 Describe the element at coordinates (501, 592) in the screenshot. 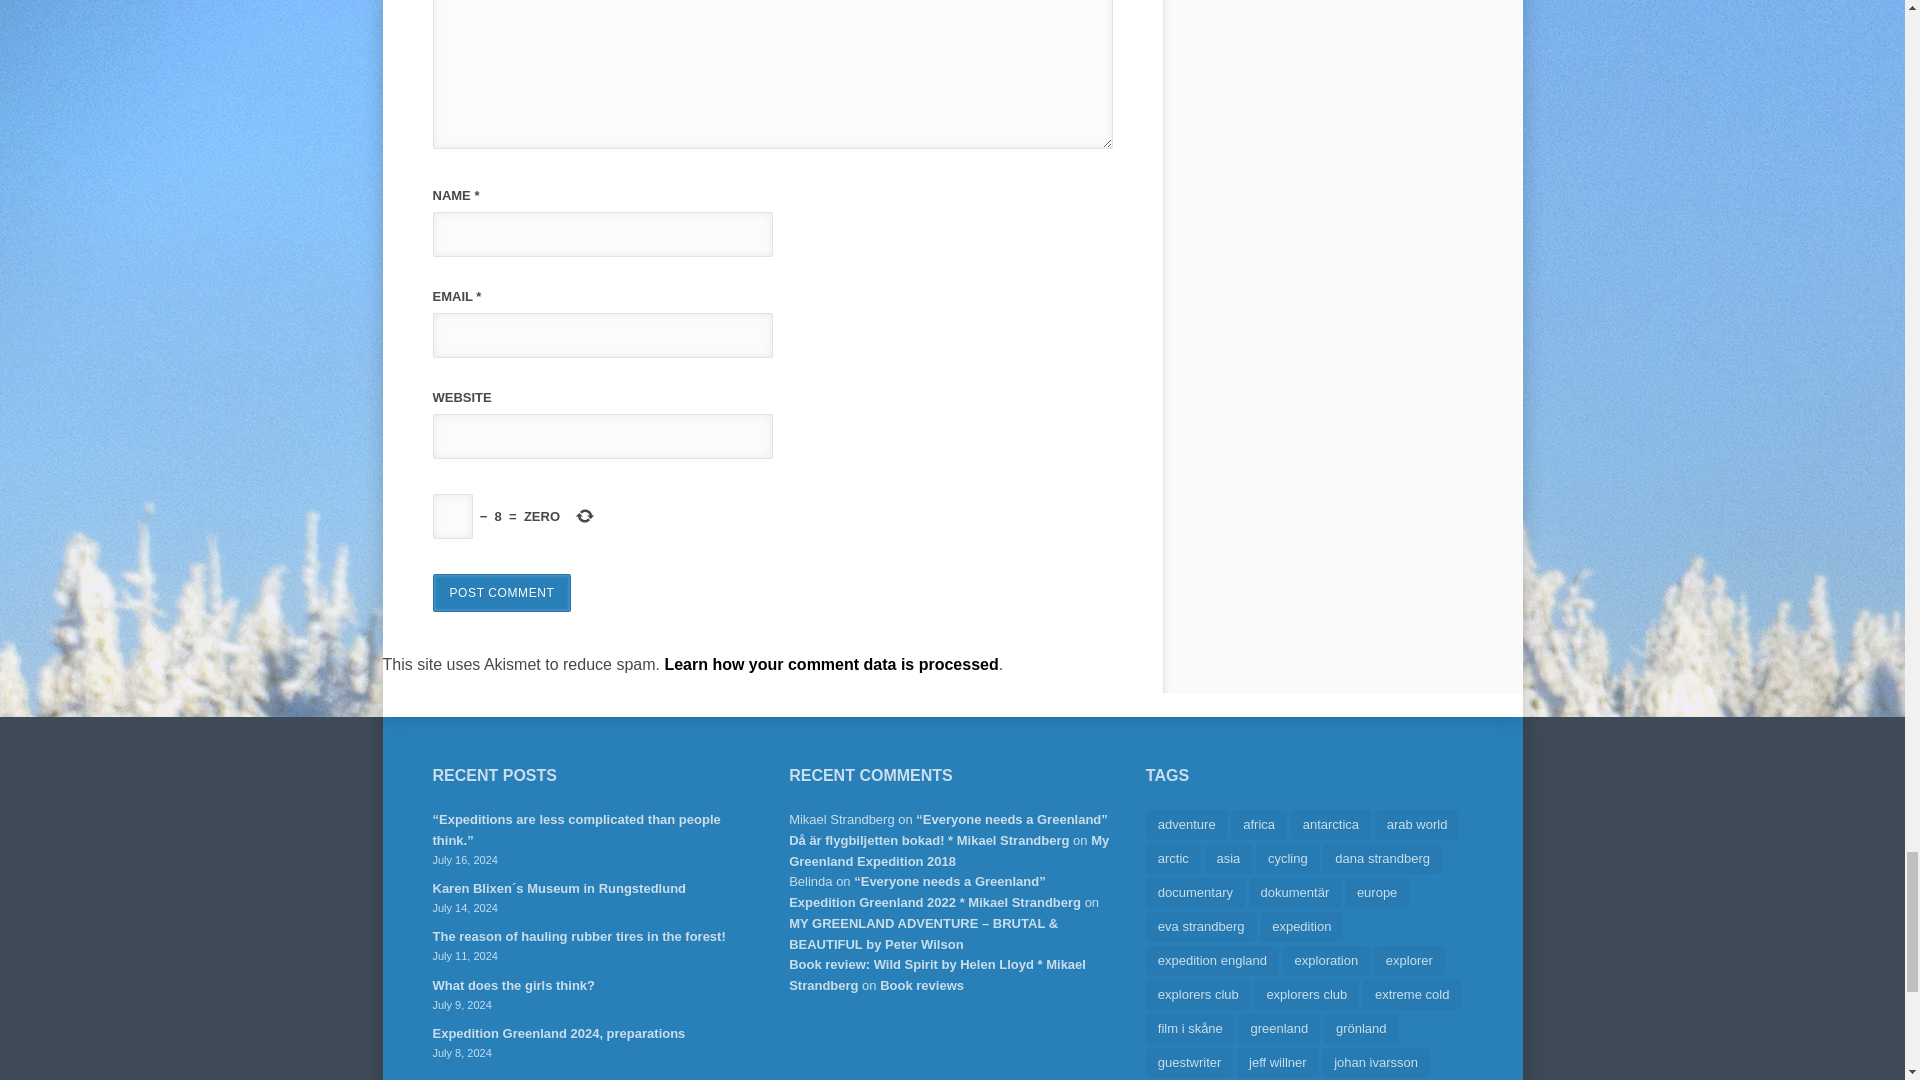

I see `Post Comment` at that location.